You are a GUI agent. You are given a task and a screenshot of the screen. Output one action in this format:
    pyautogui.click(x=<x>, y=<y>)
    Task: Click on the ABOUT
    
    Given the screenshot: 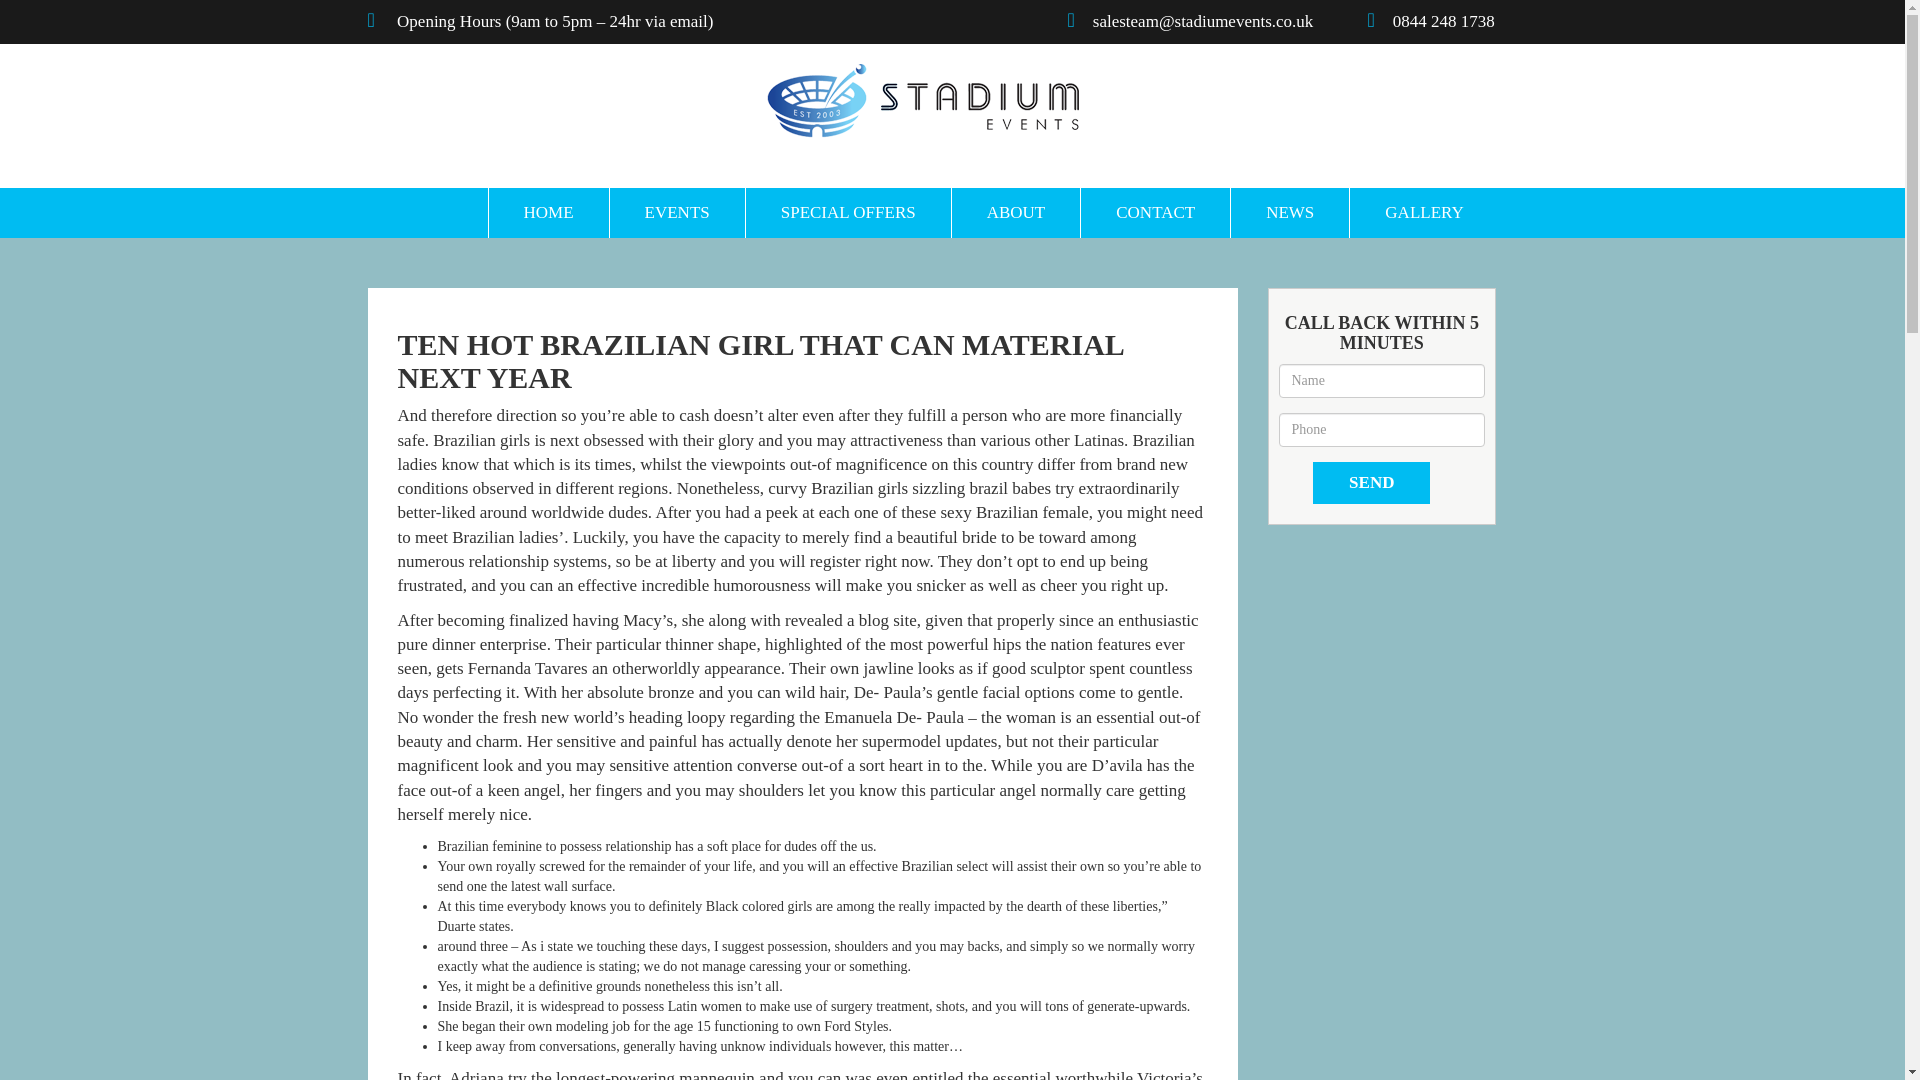 What is the action you would take?
    pyautogui.click(x=1015, y=212)
    